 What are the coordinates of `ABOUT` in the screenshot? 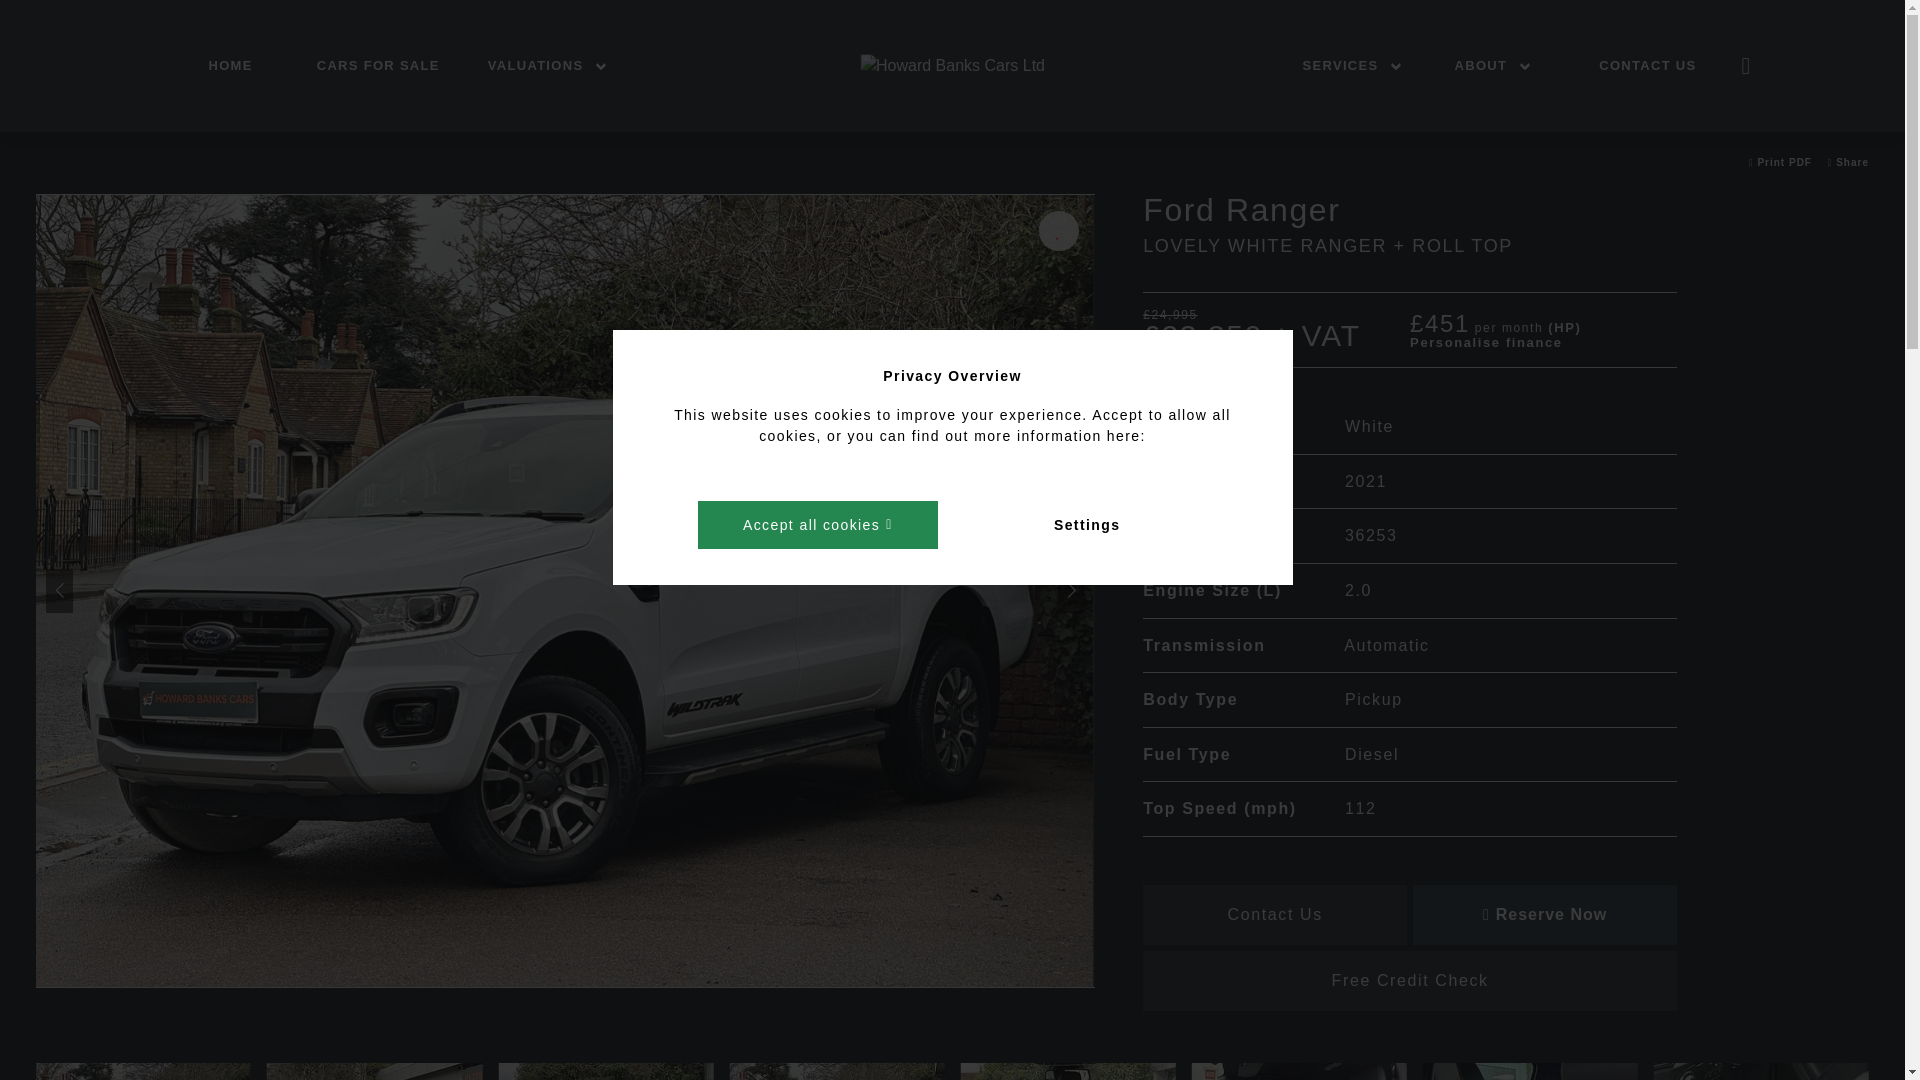 It's located at (1497, 66).